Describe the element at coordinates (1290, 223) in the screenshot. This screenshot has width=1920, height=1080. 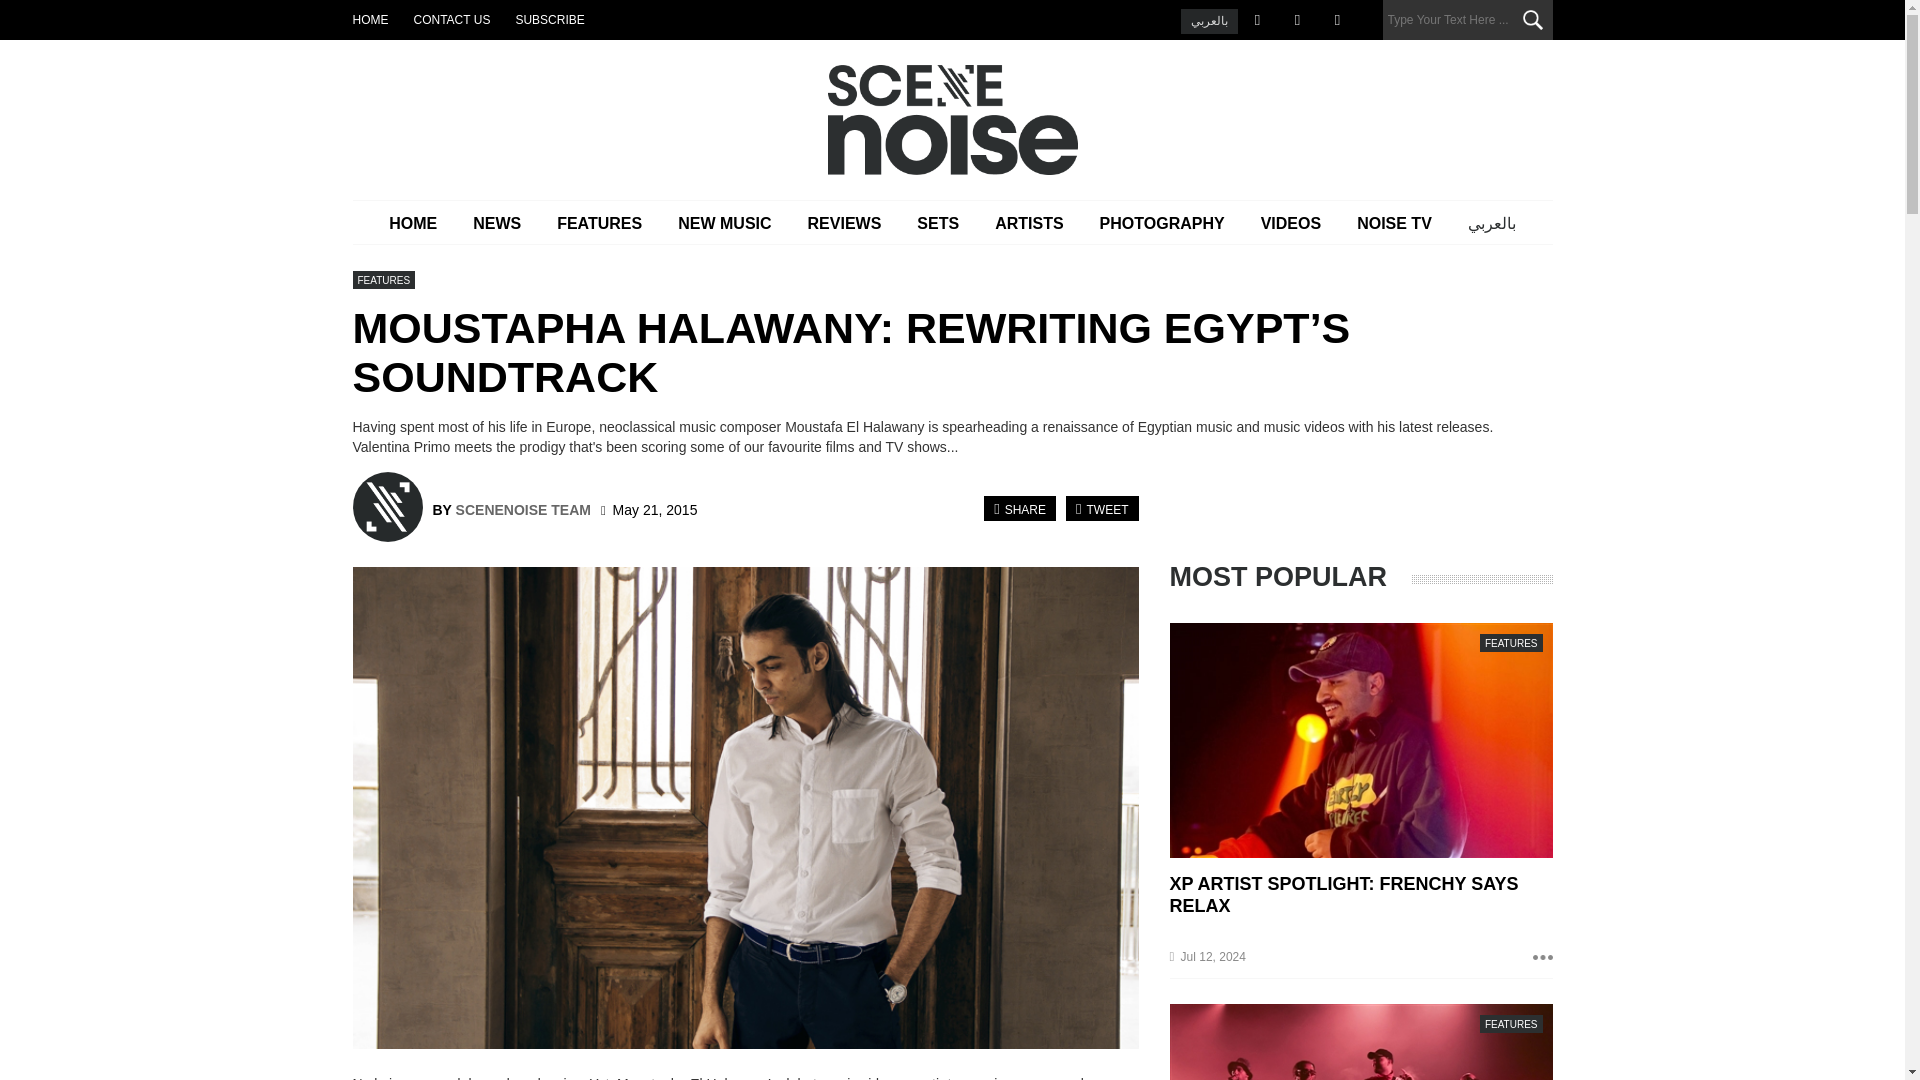
I see `VIDEOS` at that location.